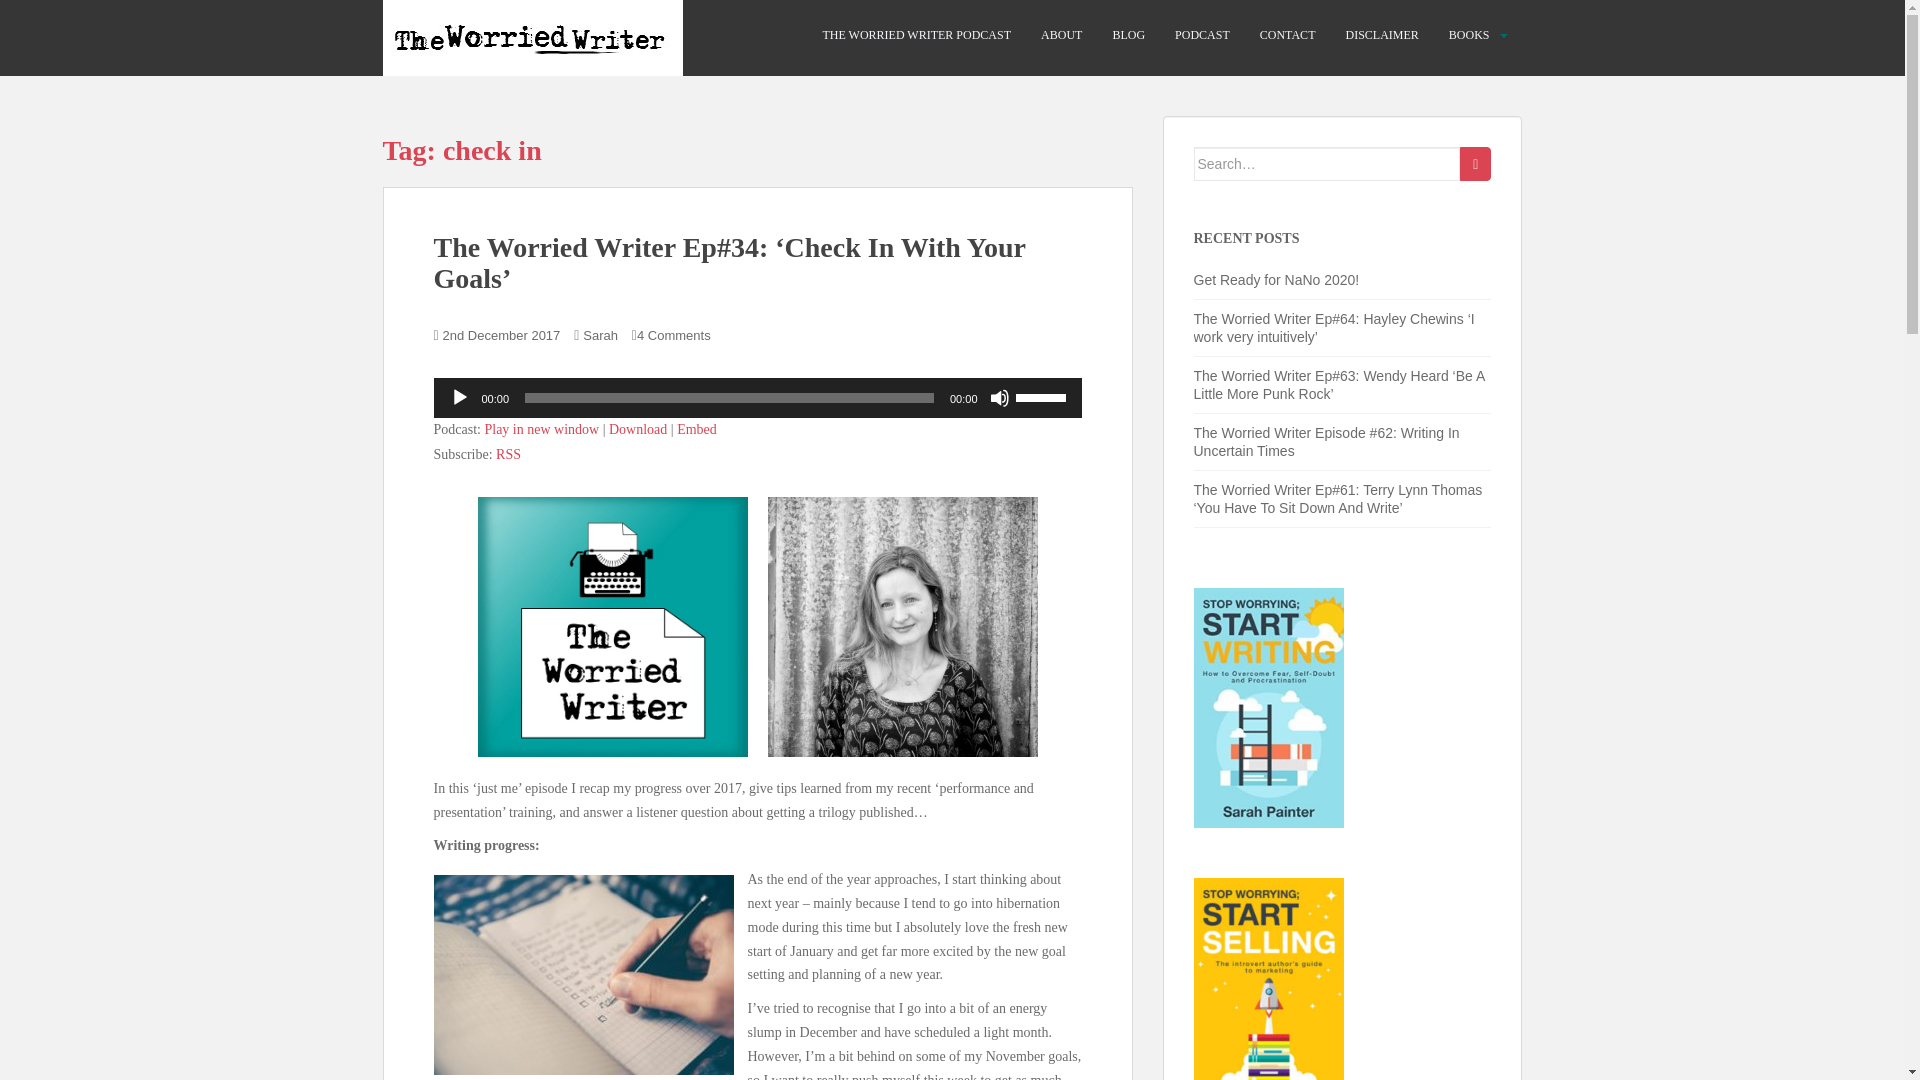 This screenshot has height=1080, width=1920. I want to click on Play, so click(460, 398).